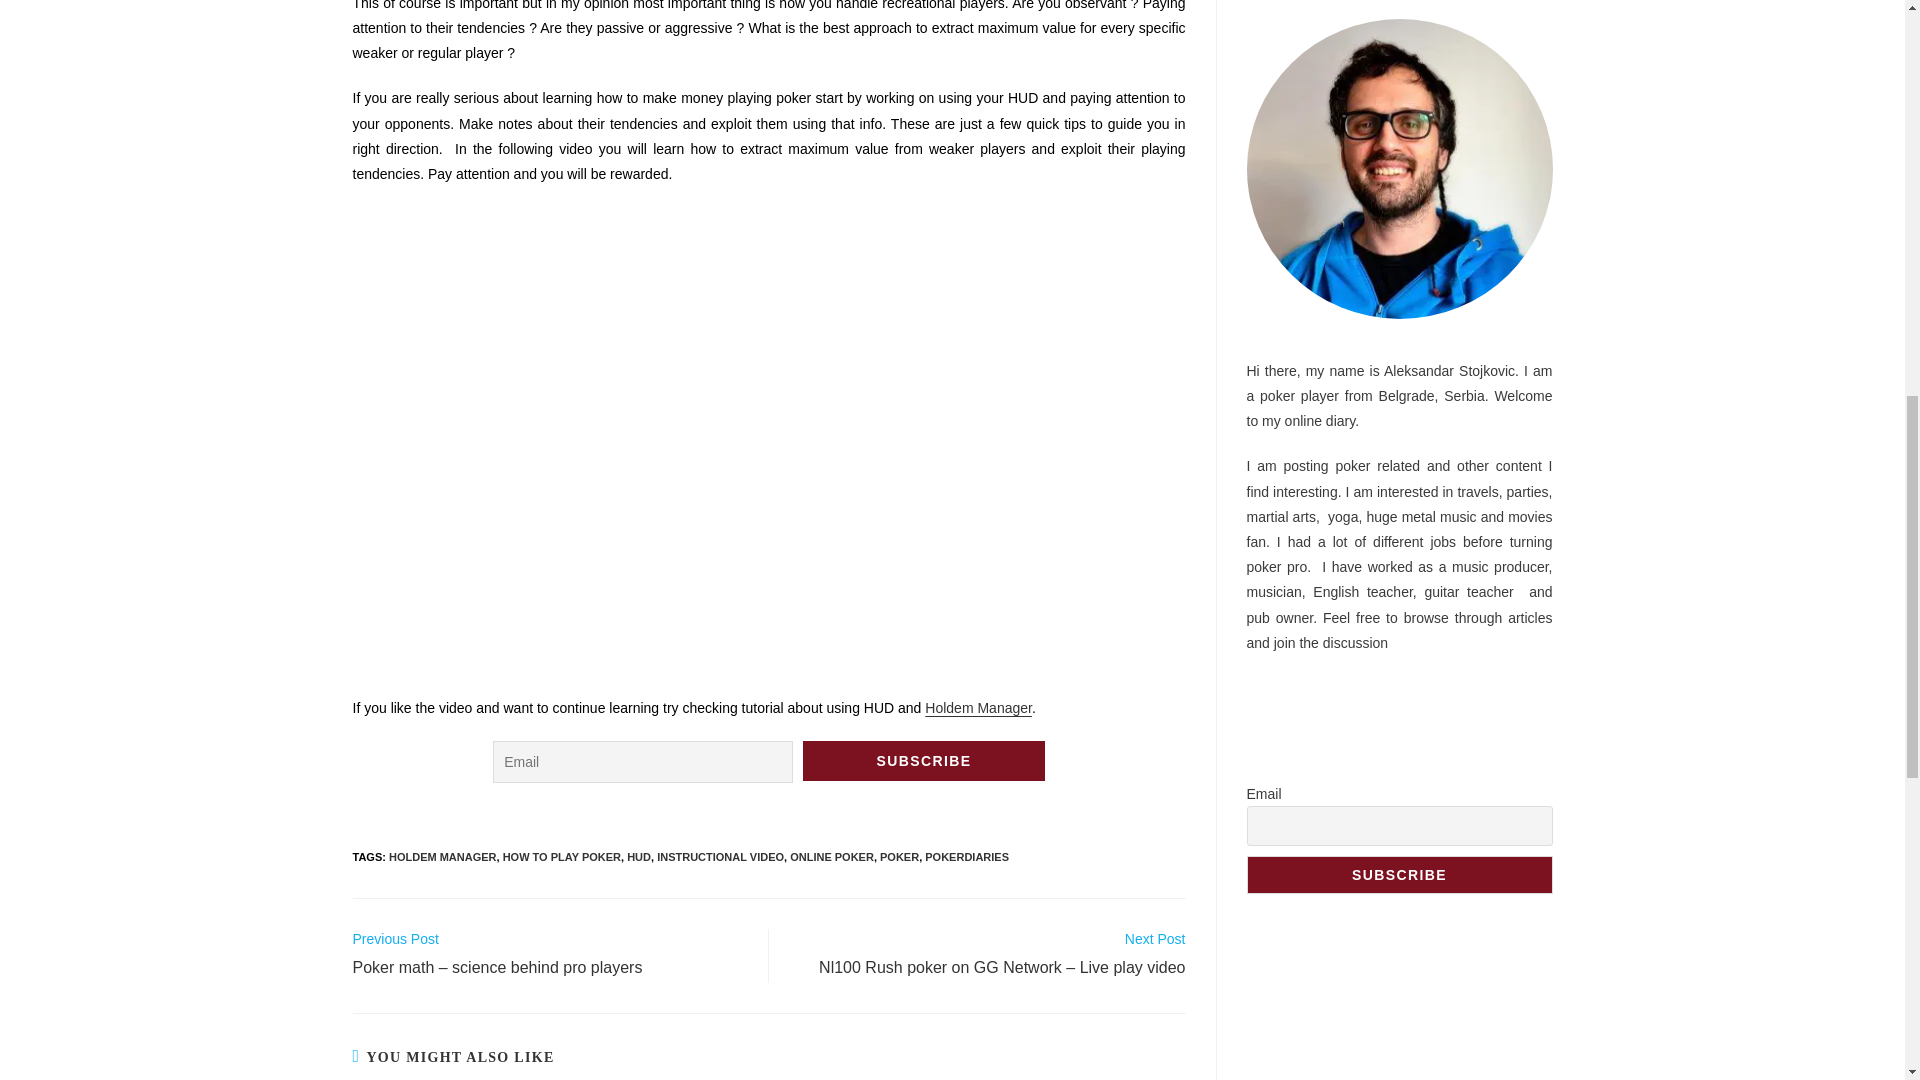 This screenshot has height=1080, width=1920. I want to click on Holdem Manager, so click(978, 708).